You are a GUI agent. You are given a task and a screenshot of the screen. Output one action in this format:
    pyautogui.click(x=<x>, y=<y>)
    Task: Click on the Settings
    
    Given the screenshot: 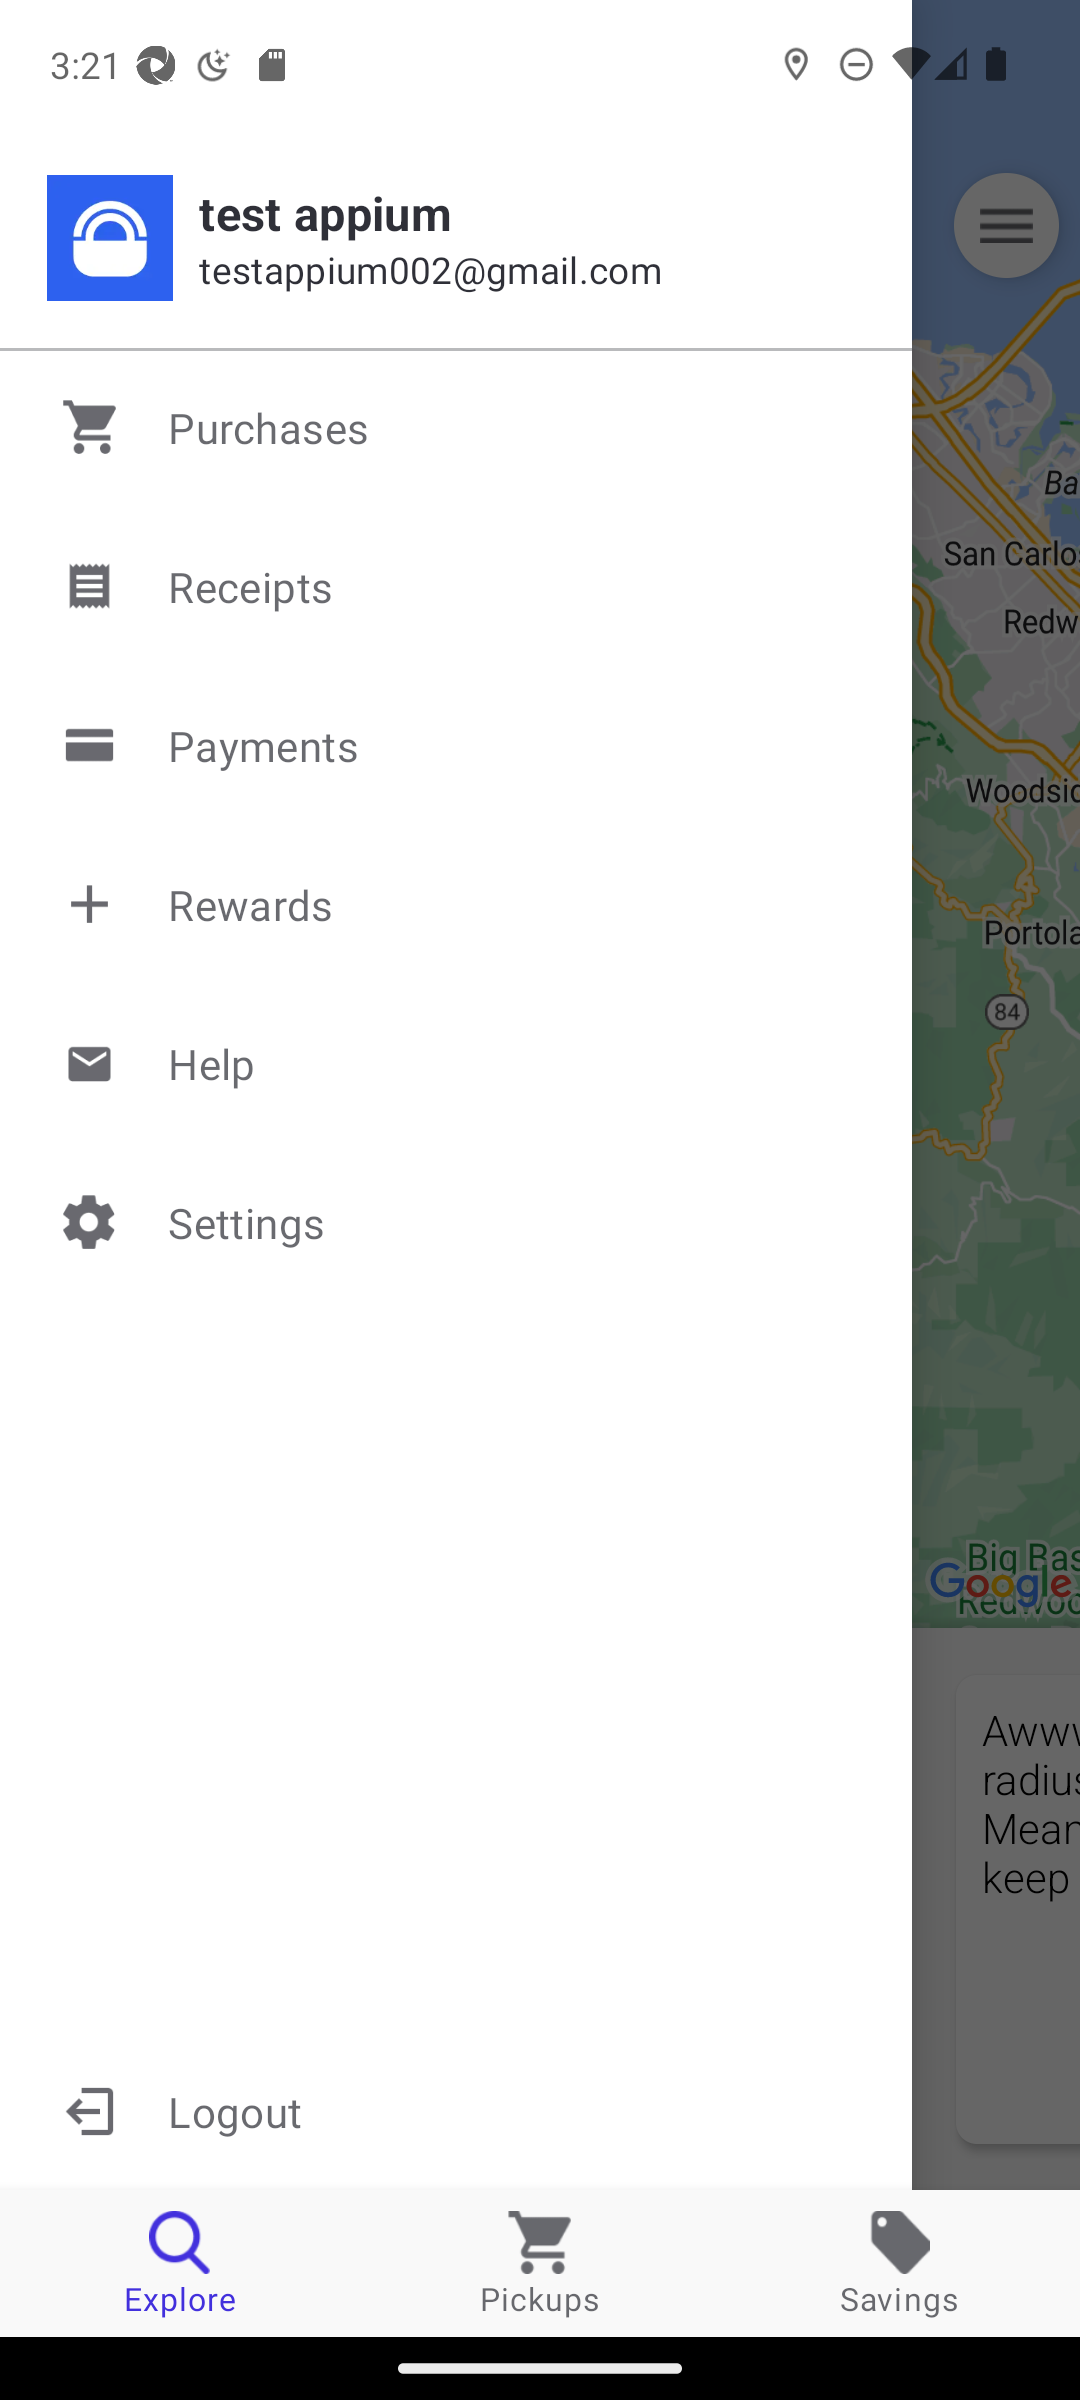 What is the action you would take?
    pyautogui.click(x=458, y=1221)
    